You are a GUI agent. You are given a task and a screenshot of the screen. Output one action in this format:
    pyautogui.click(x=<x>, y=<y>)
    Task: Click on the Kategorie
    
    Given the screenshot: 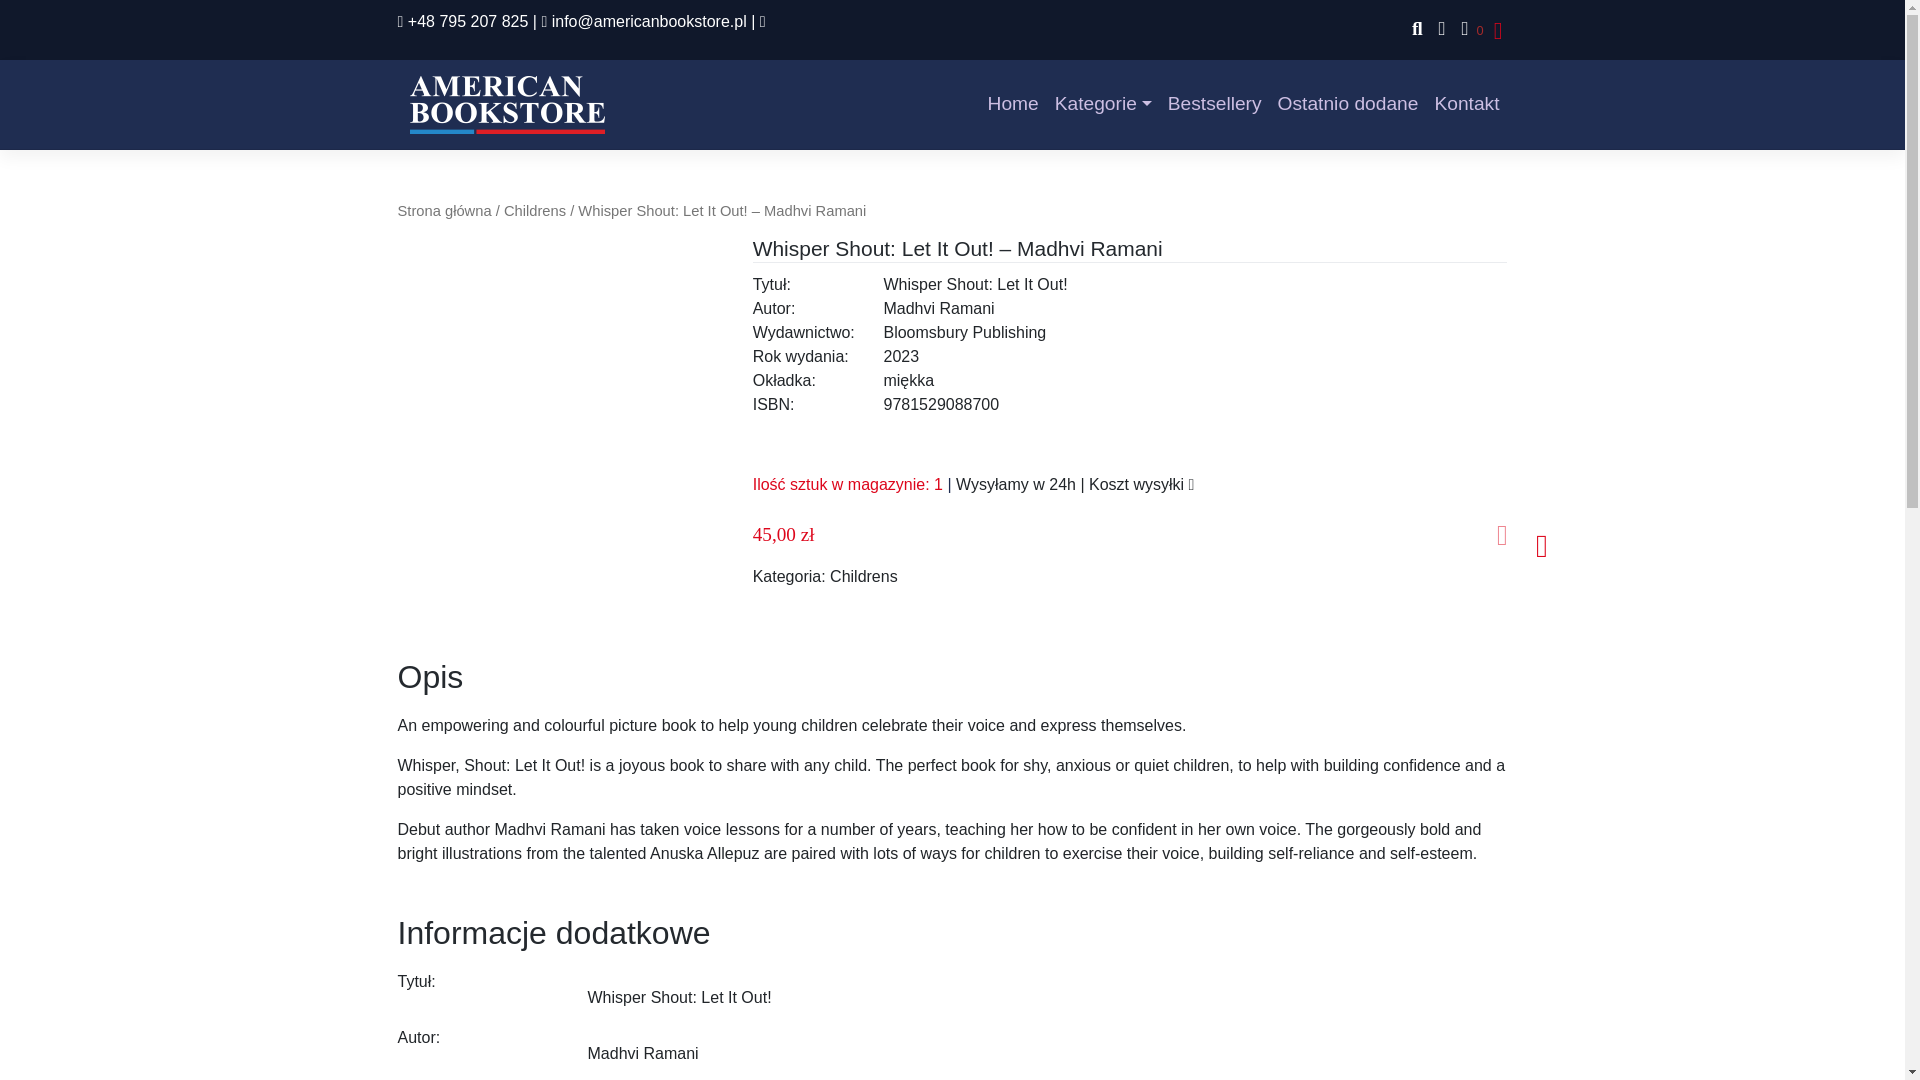 What is the action you would take?
    pyautogui.click(x=1102, y=104)
    